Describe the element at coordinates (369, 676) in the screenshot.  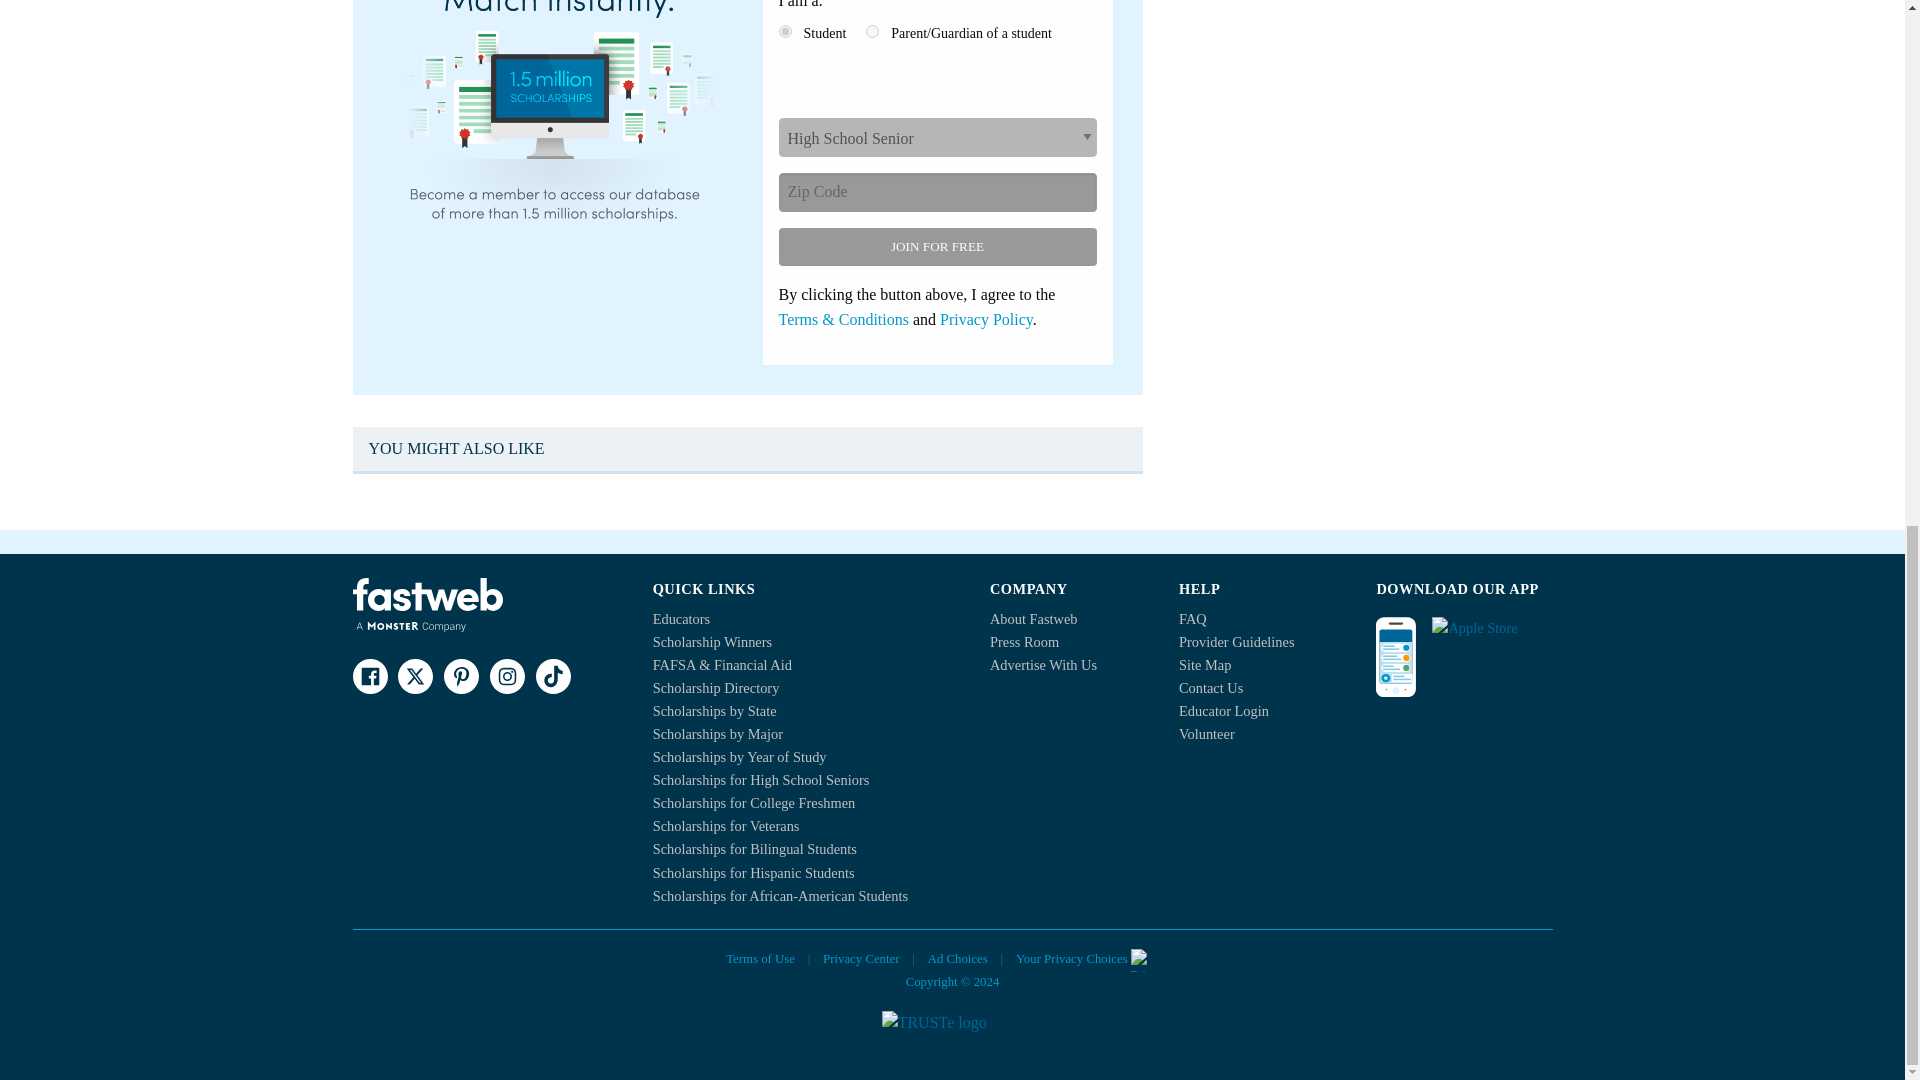
I see `Fastweb on Facebook` at that location.